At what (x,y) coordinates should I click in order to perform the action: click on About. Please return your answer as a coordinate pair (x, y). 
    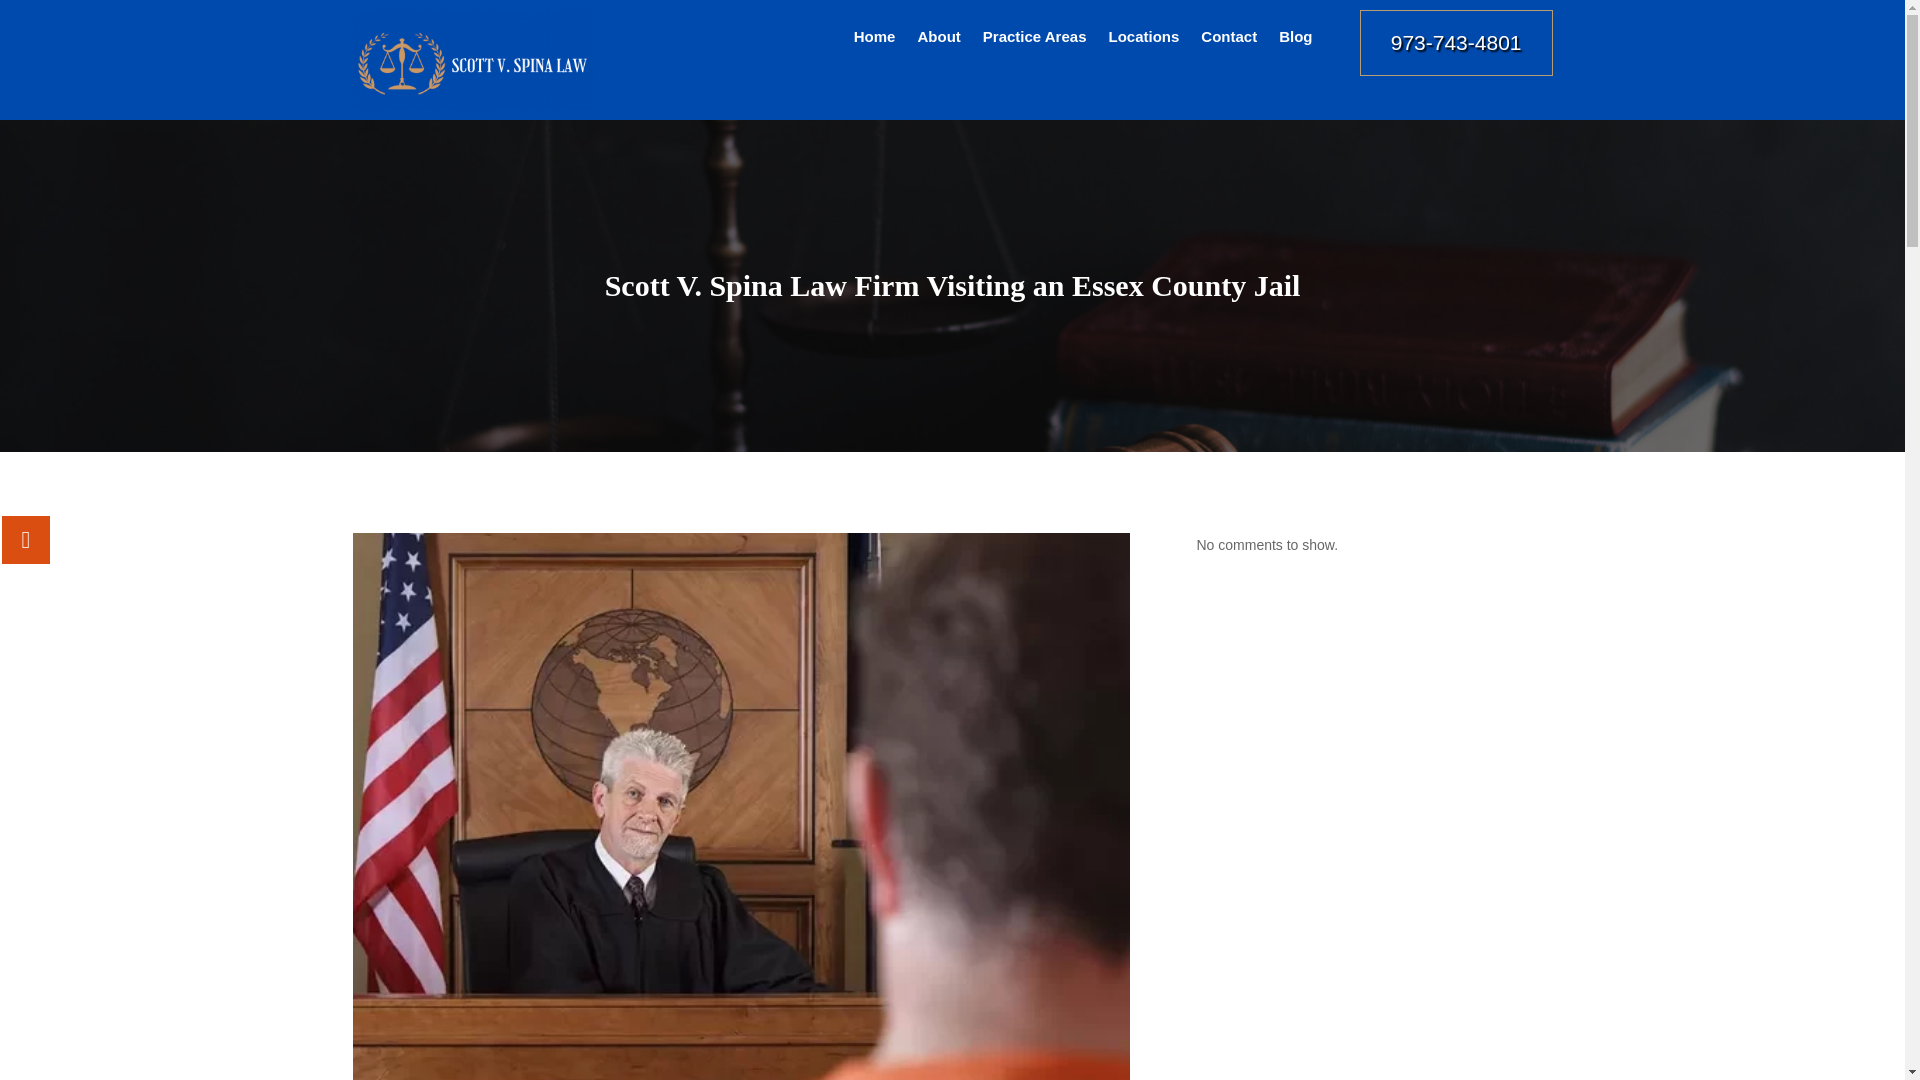
    Looking at the image, I should click on (938, 40).